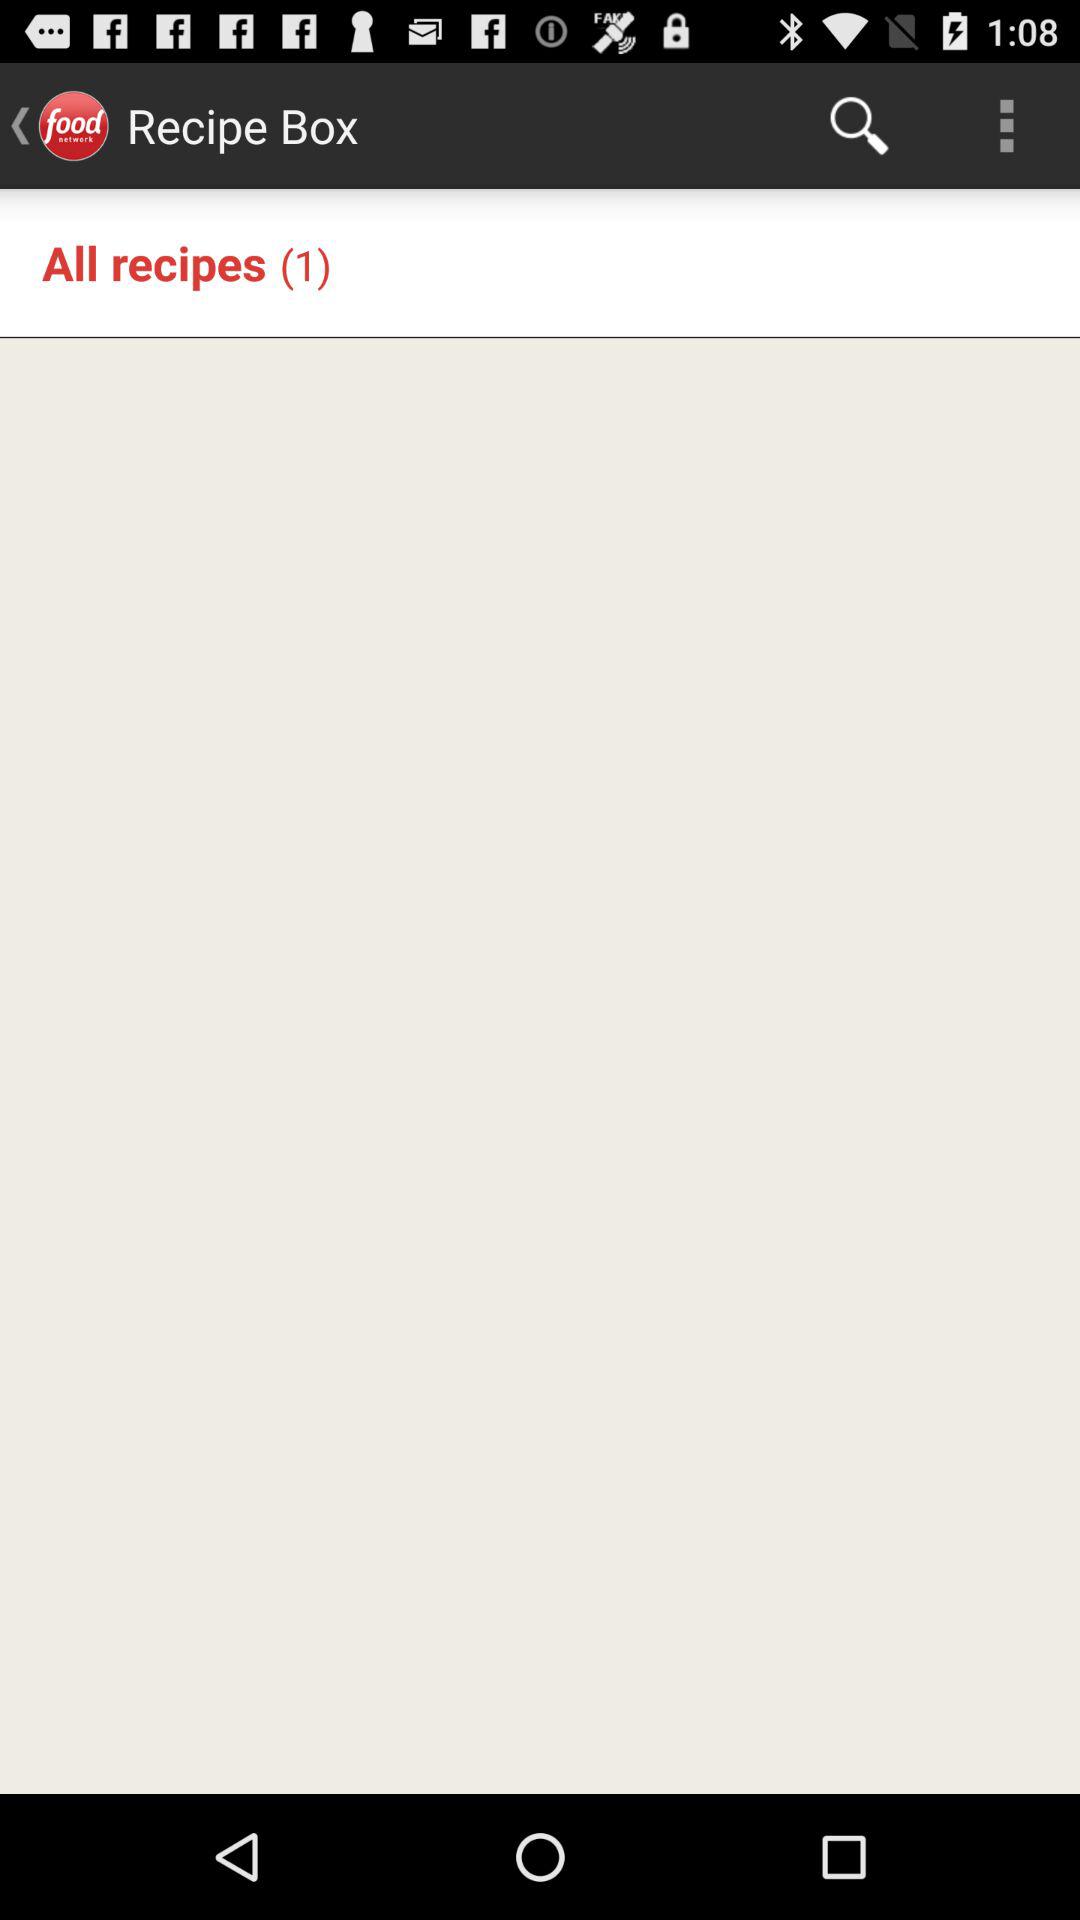 This screenshot has height=1920, width=1080. What do you see at coordinates (305, 264) in the screenshot?
I see `turn on icon below the recipe box app` at bounding box center [305, 264].